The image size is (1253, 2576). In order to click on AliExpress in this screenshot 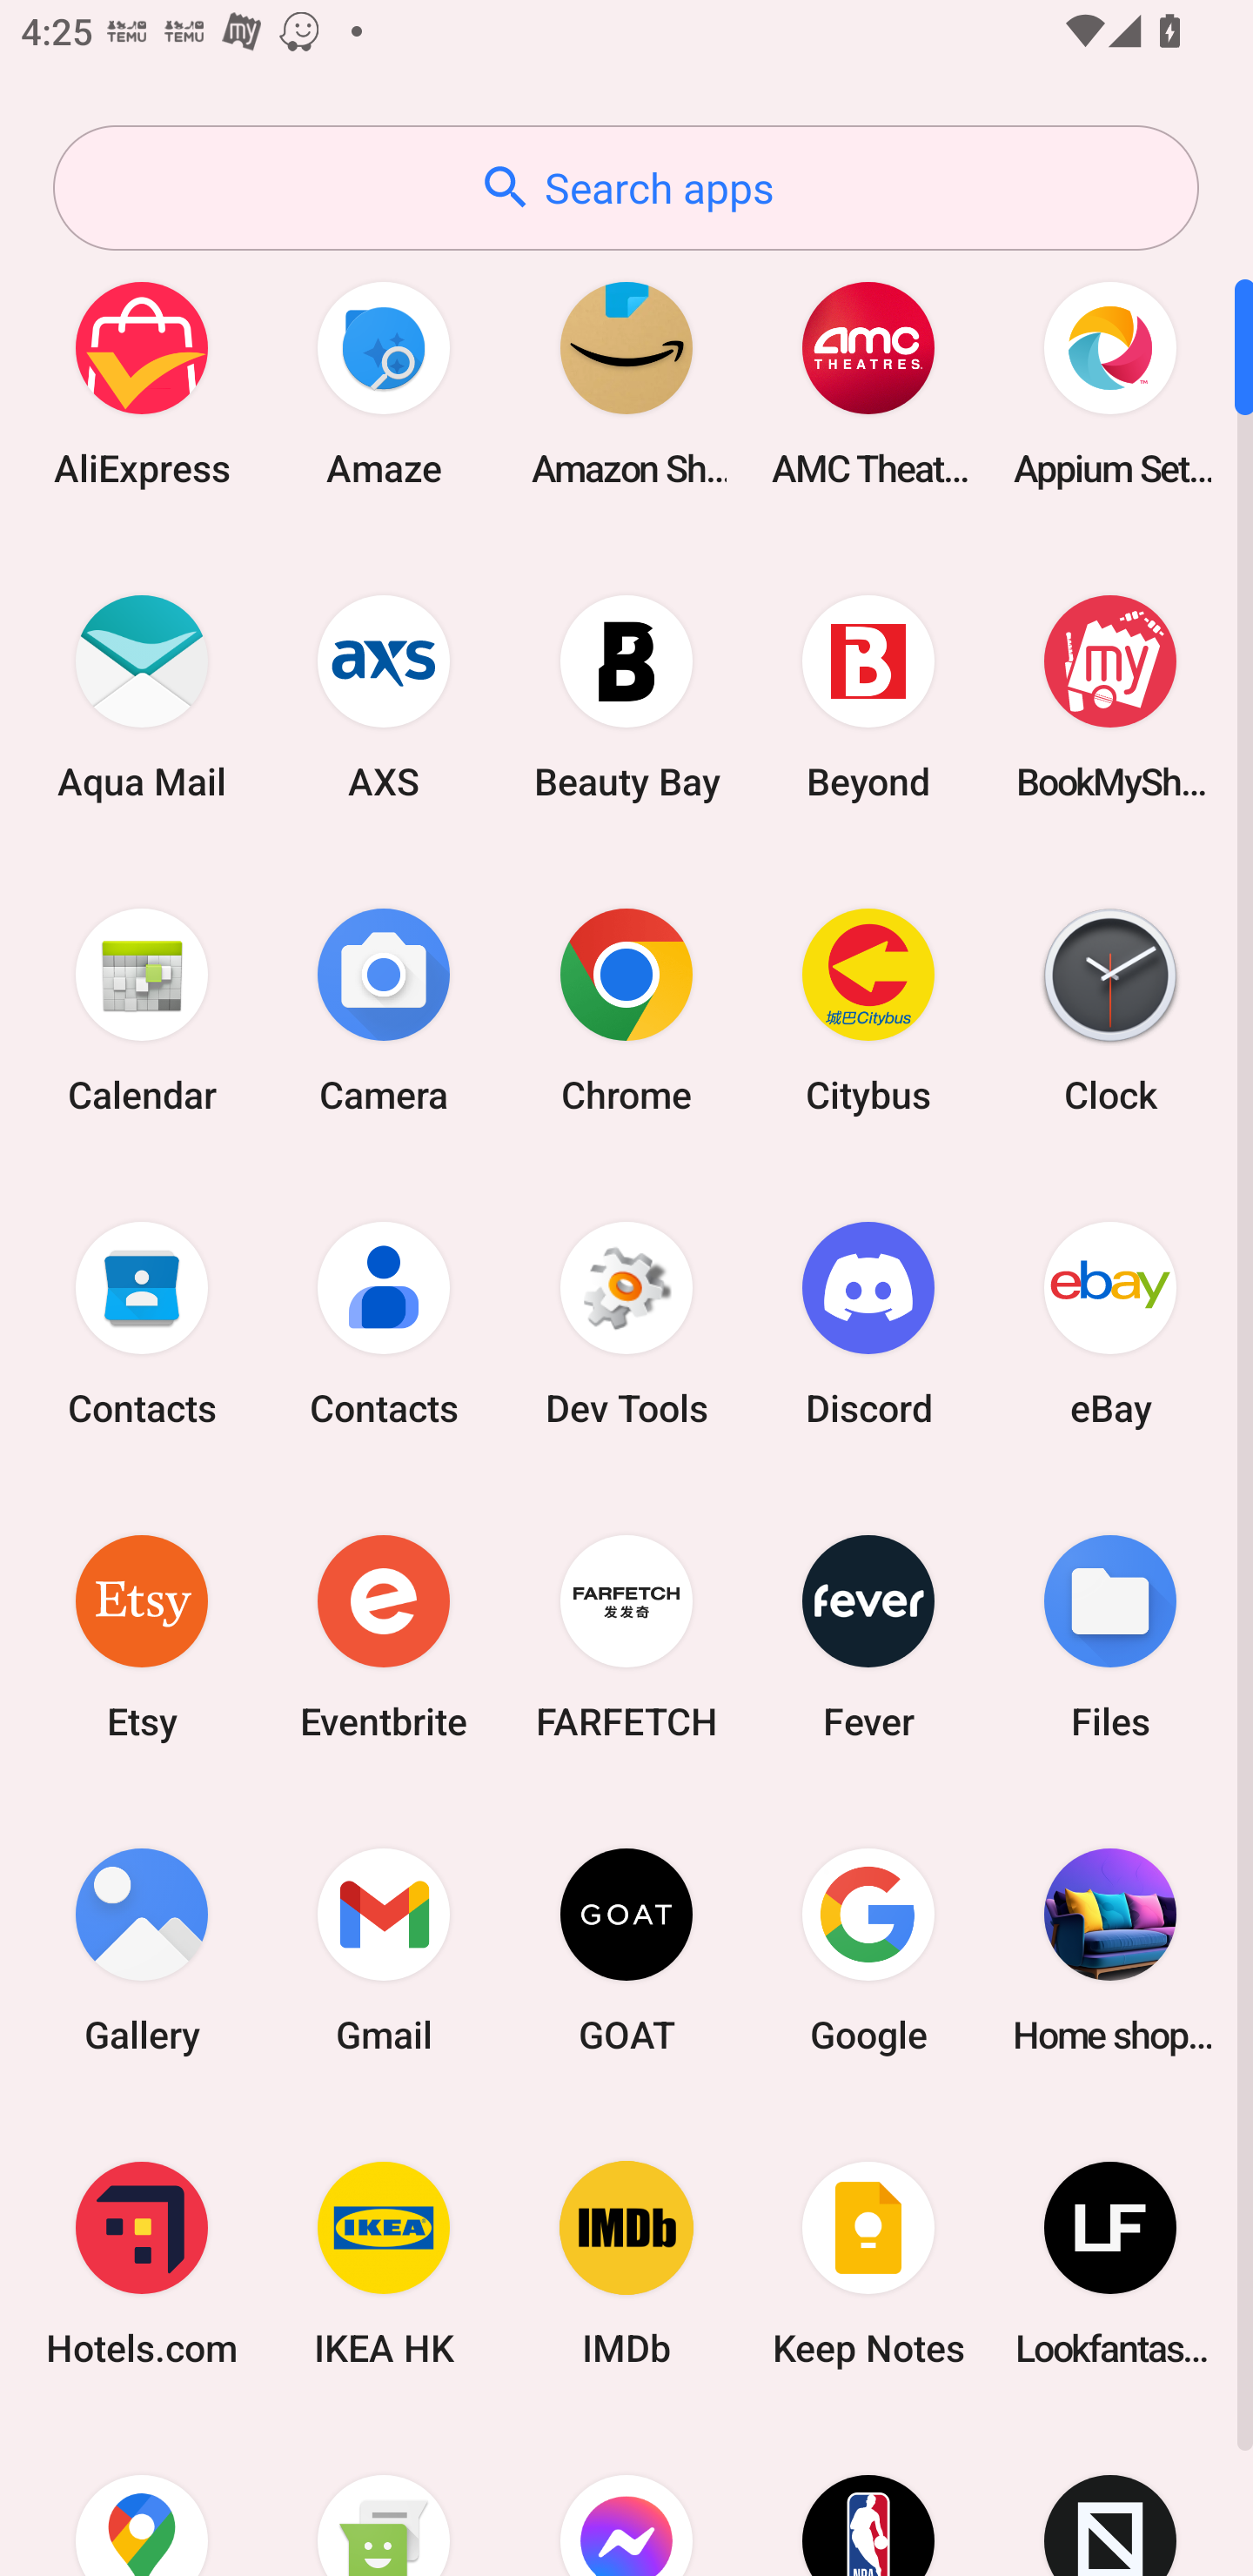, I will do `click(142, 383)`.